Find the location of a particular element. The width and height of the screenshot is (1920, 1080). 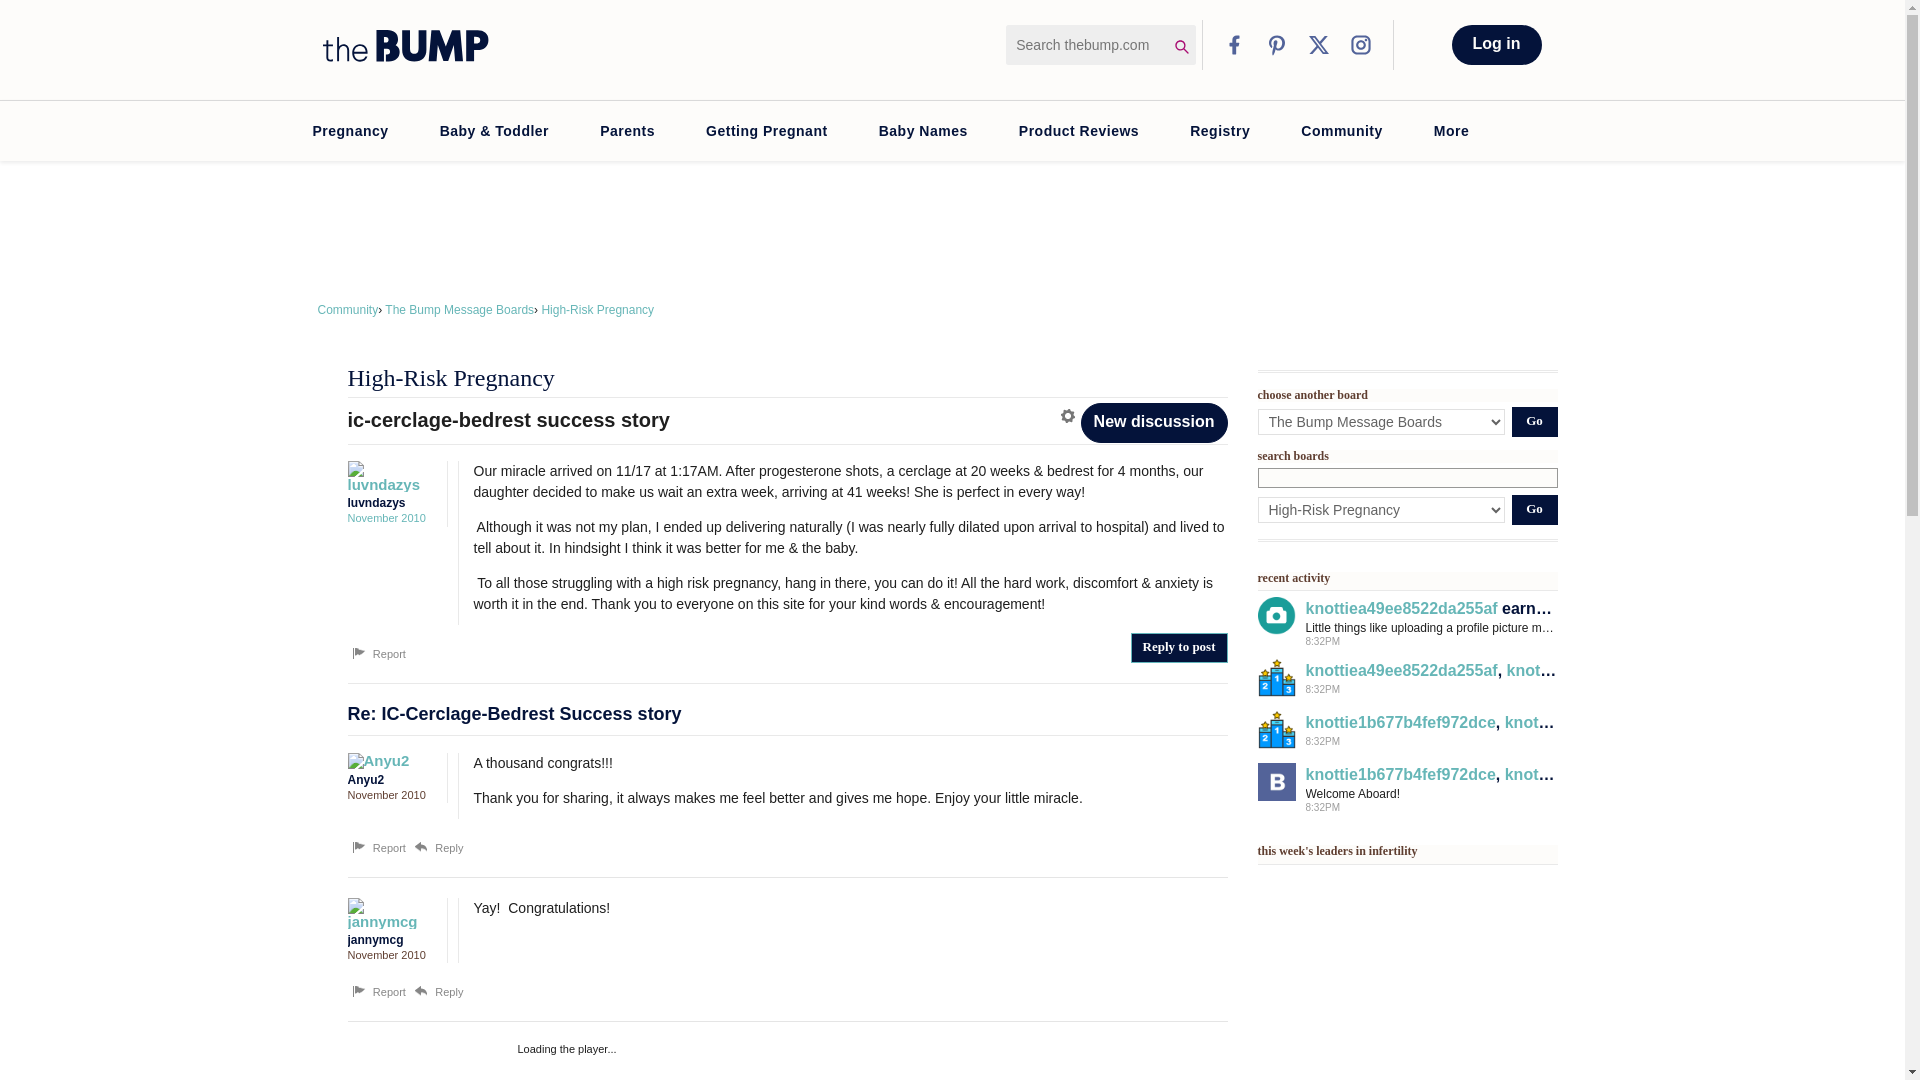

November 20, 2010 4:28PM is located at coordinates (386, 795).